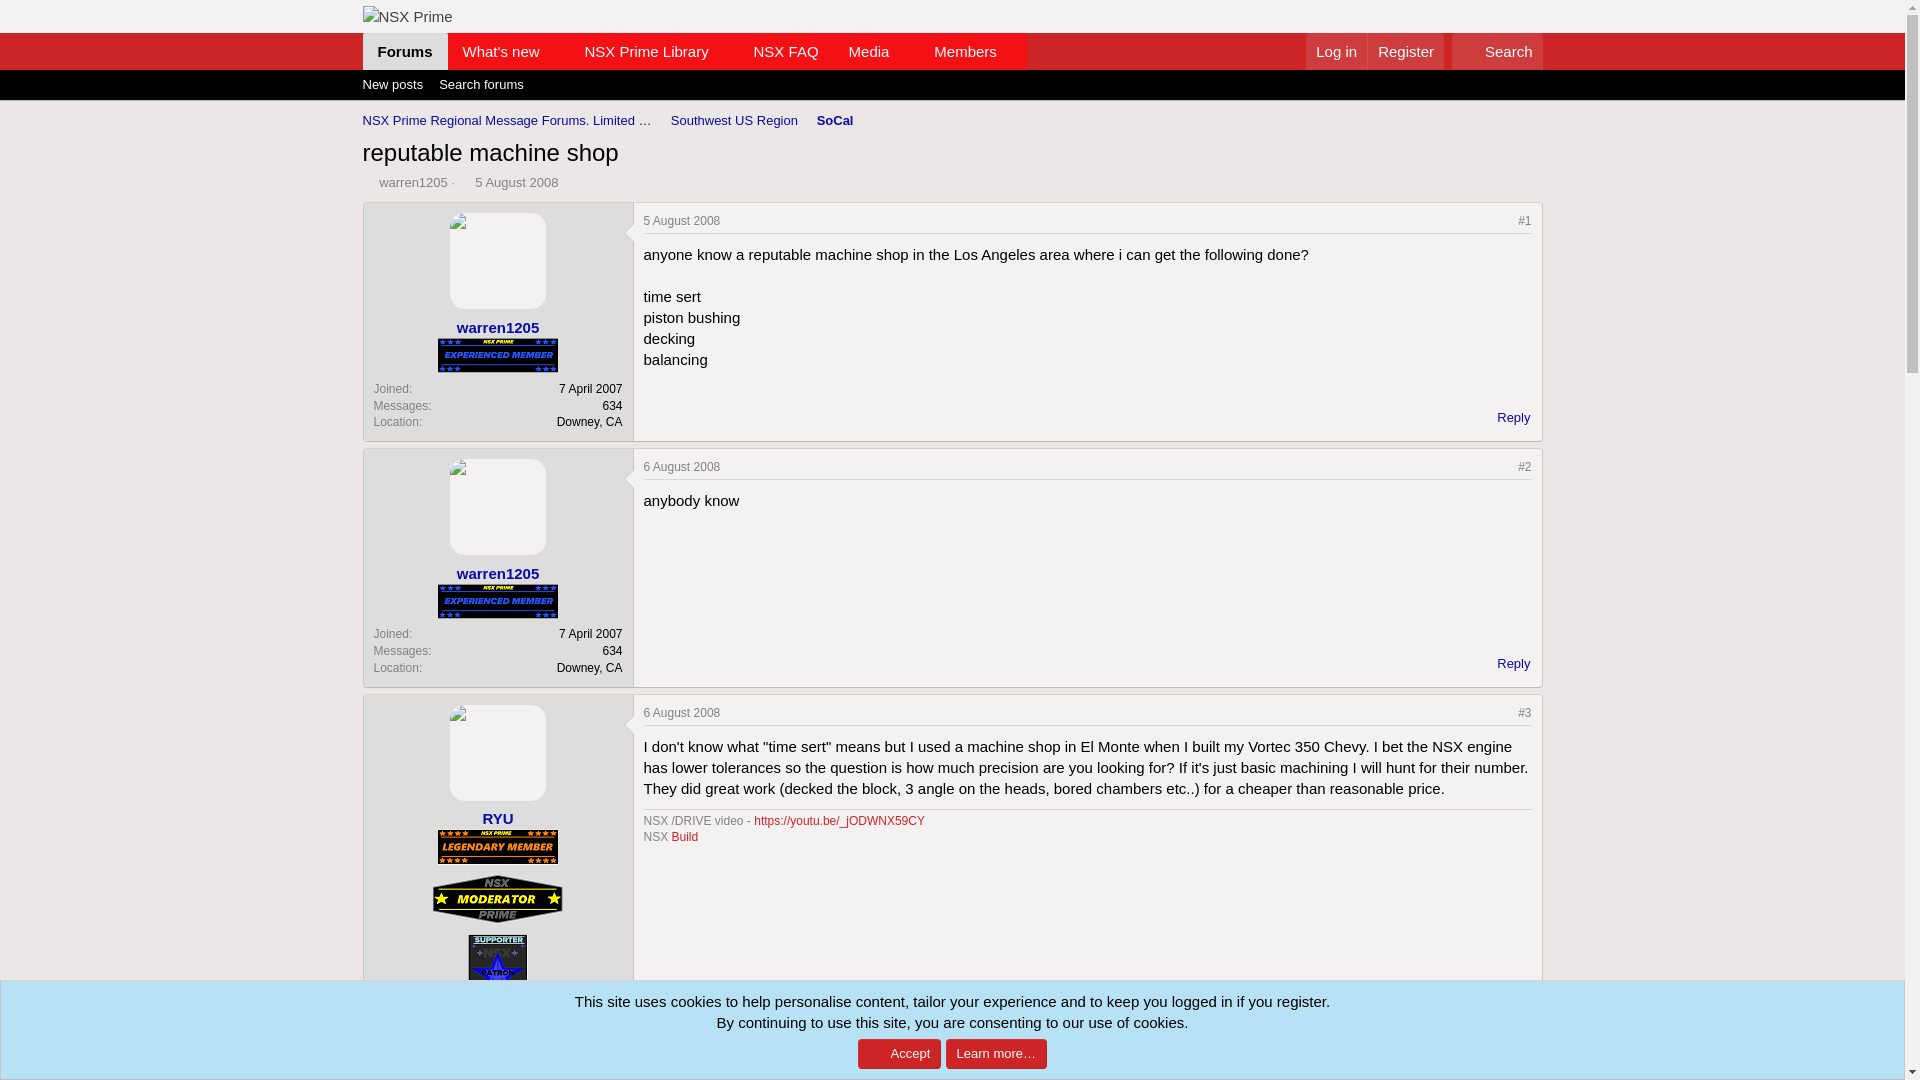 The height and width of the screenshot is (1080, 1920). I want to click on 5 August 2008 at 12:13 AM, so click(516, 182).